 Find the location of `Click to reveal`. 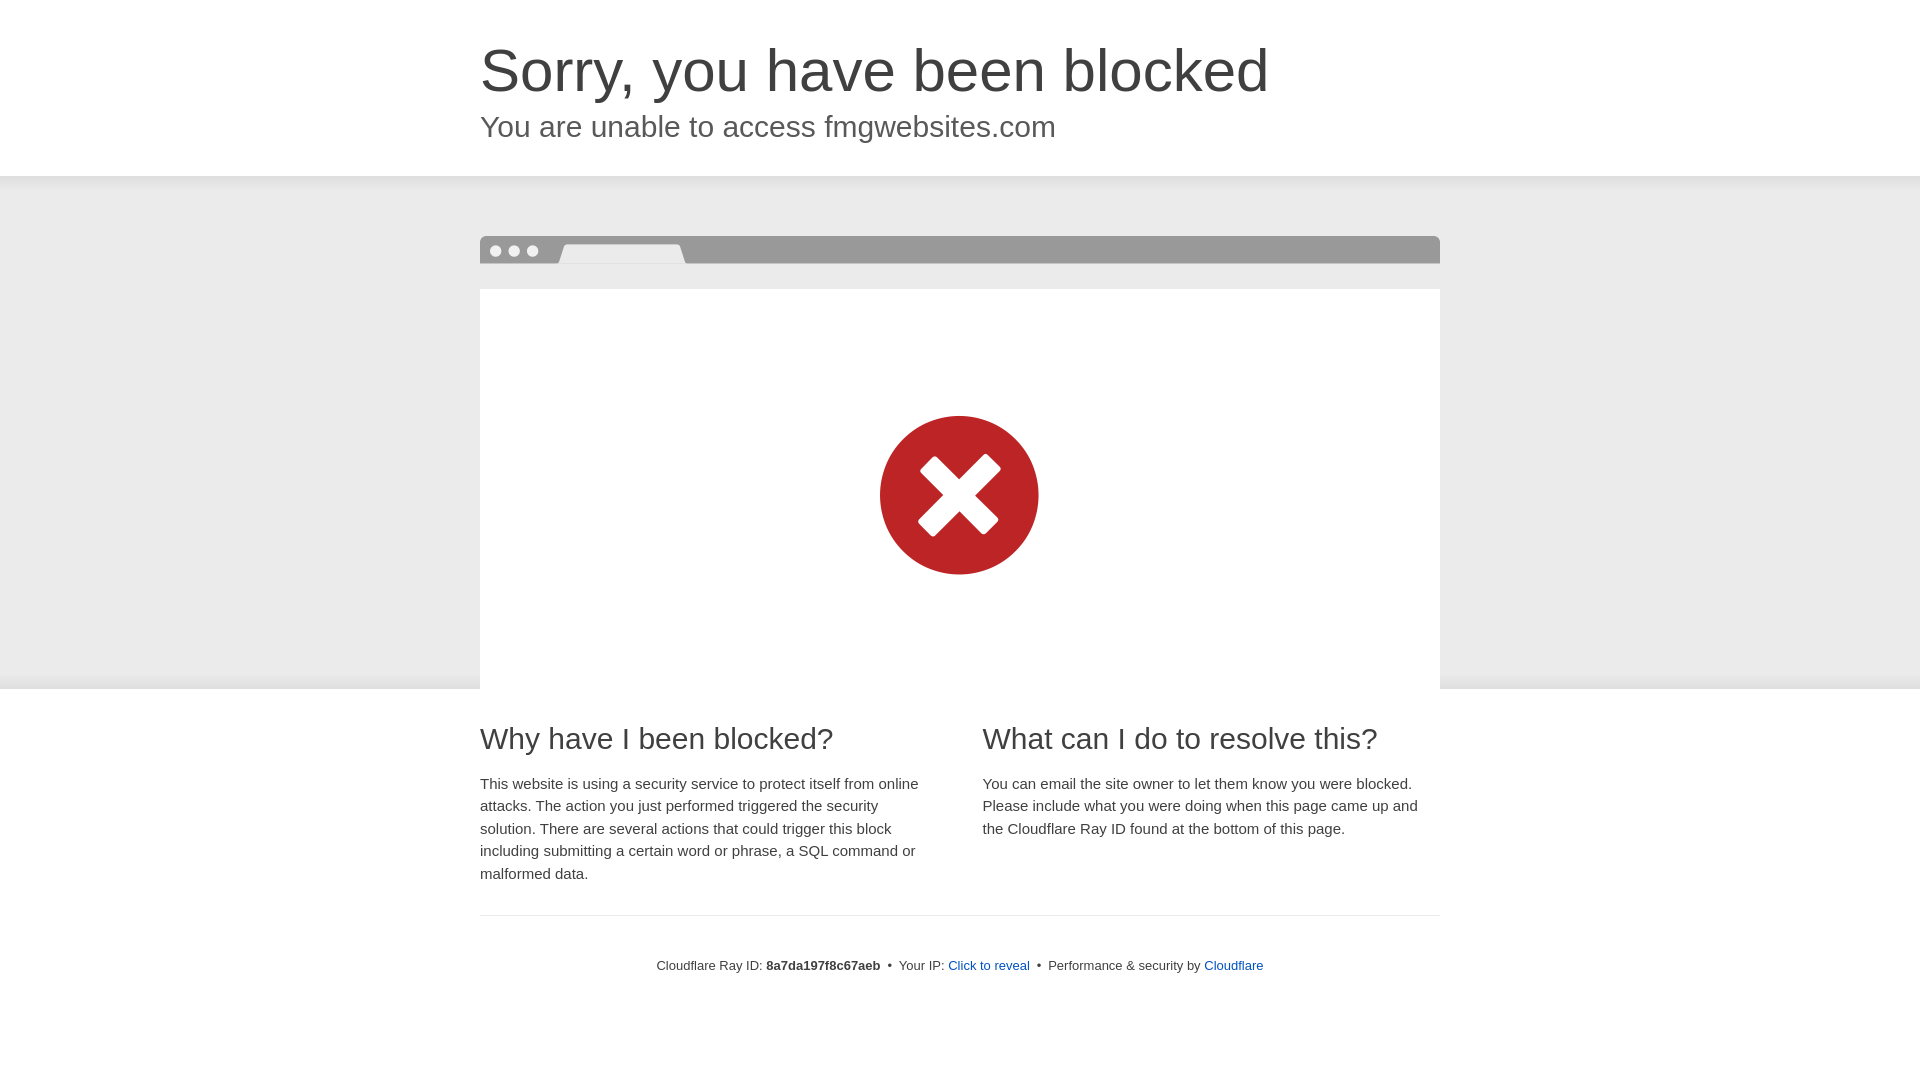

Click to reveal is located at coordinates (988, 966).